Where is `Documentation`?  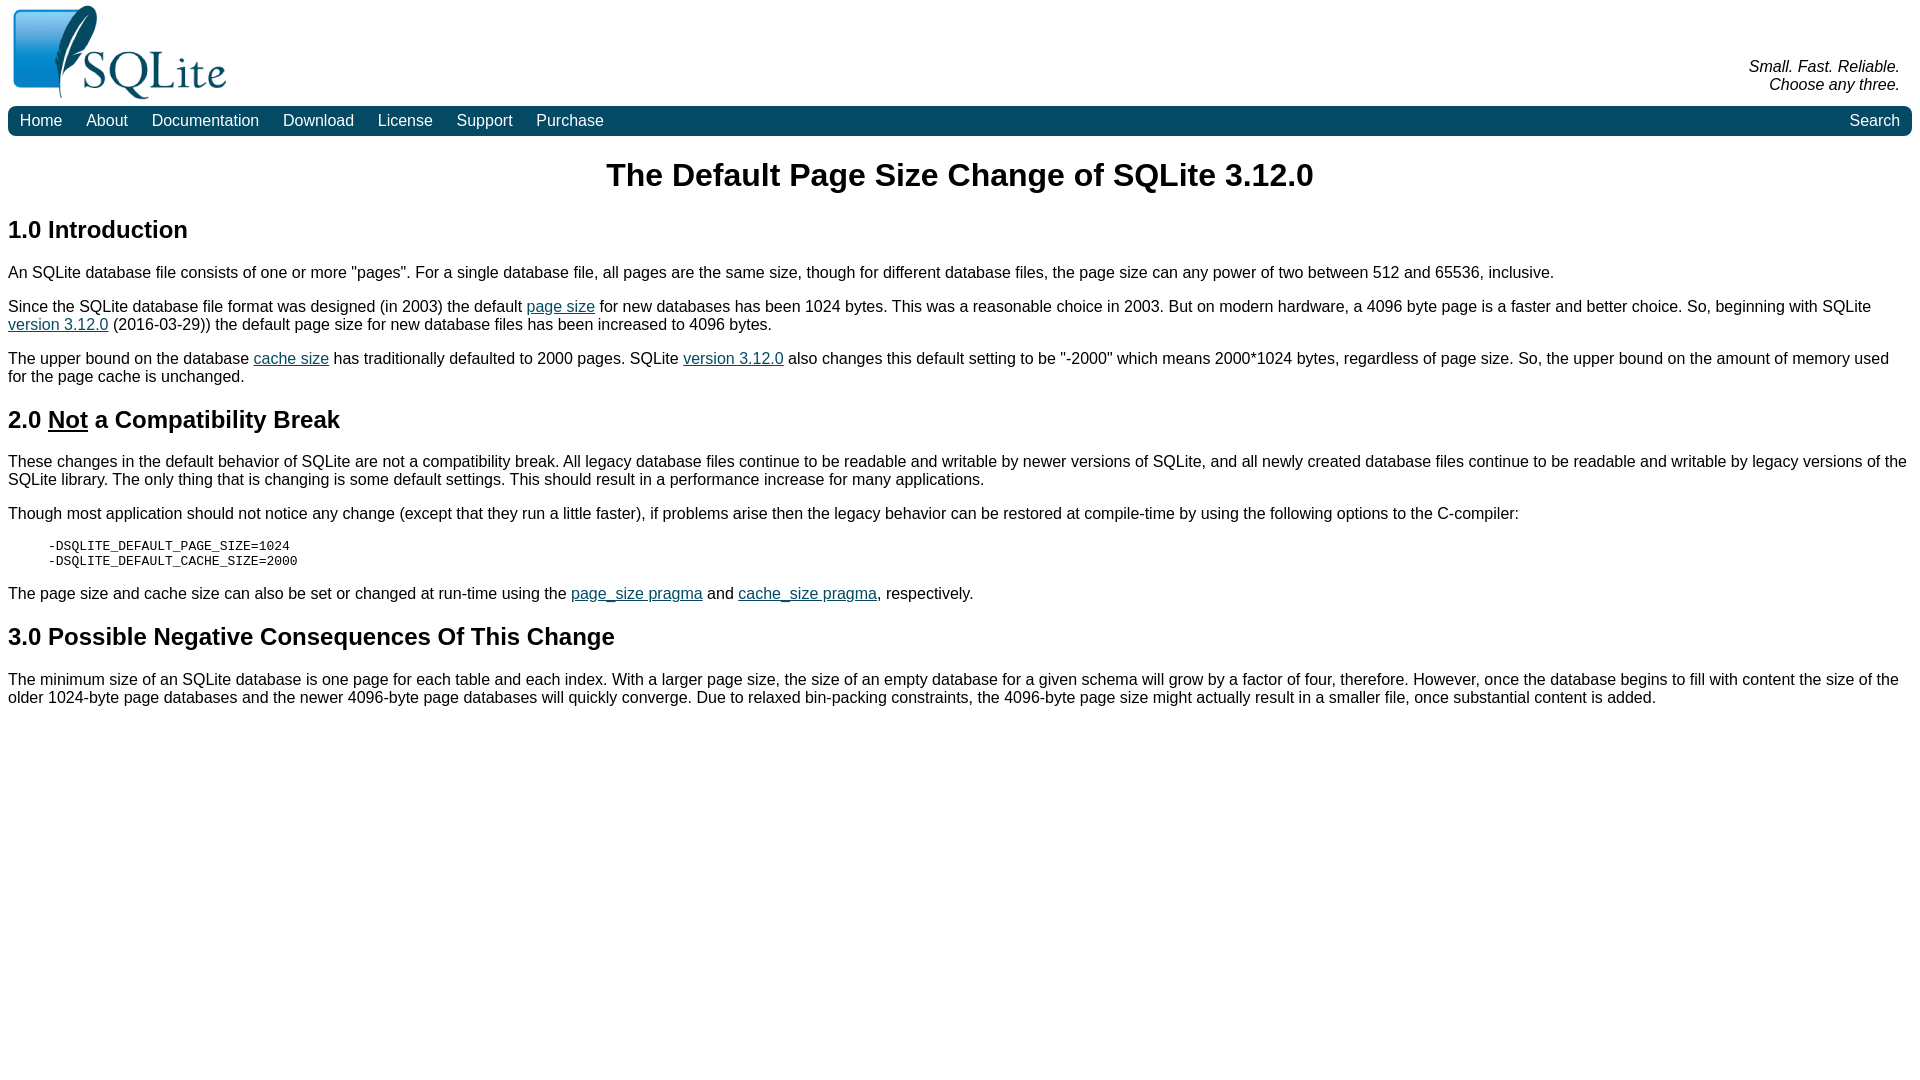
Documentation is located at coordinates (205, 120).